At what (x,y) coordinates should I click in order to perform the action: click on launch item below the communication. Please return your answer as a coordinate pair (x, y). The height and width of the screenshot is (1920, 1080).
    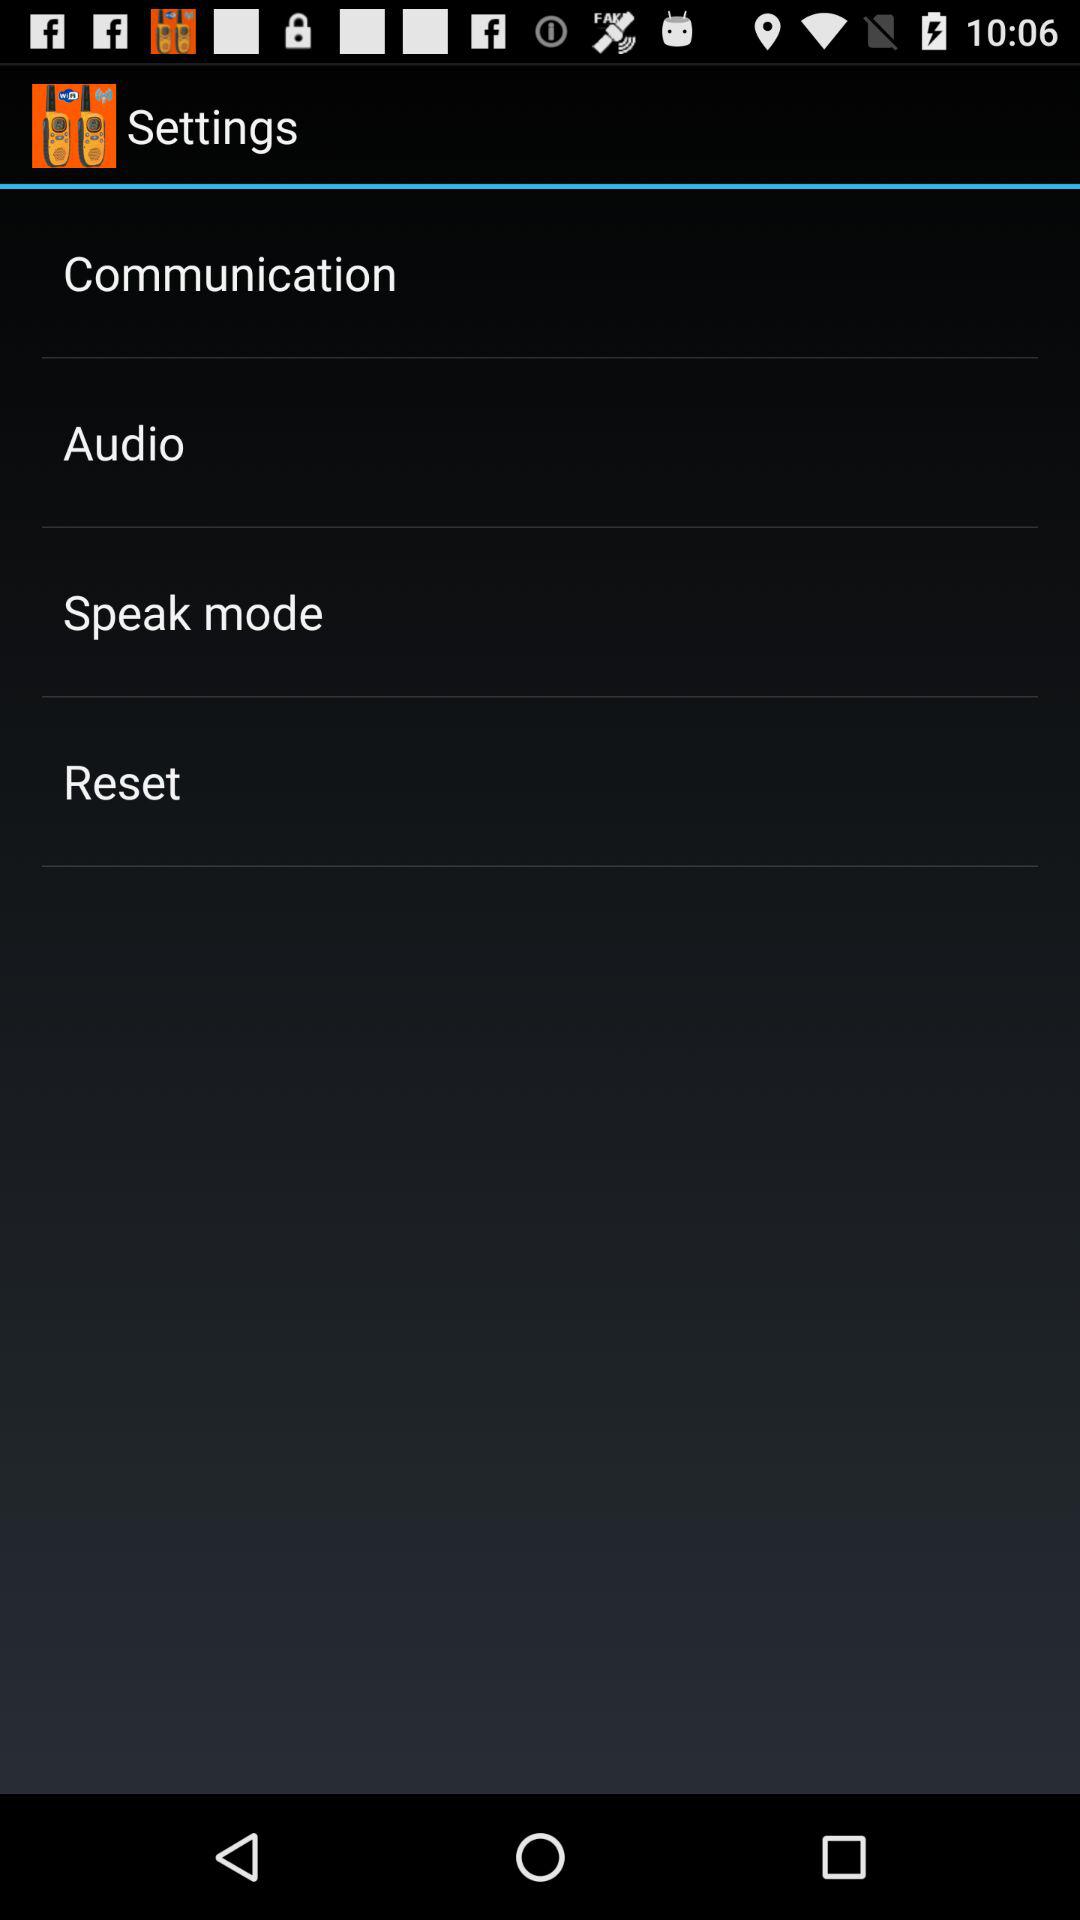
    Looking at the image, I should click on (124, 442).